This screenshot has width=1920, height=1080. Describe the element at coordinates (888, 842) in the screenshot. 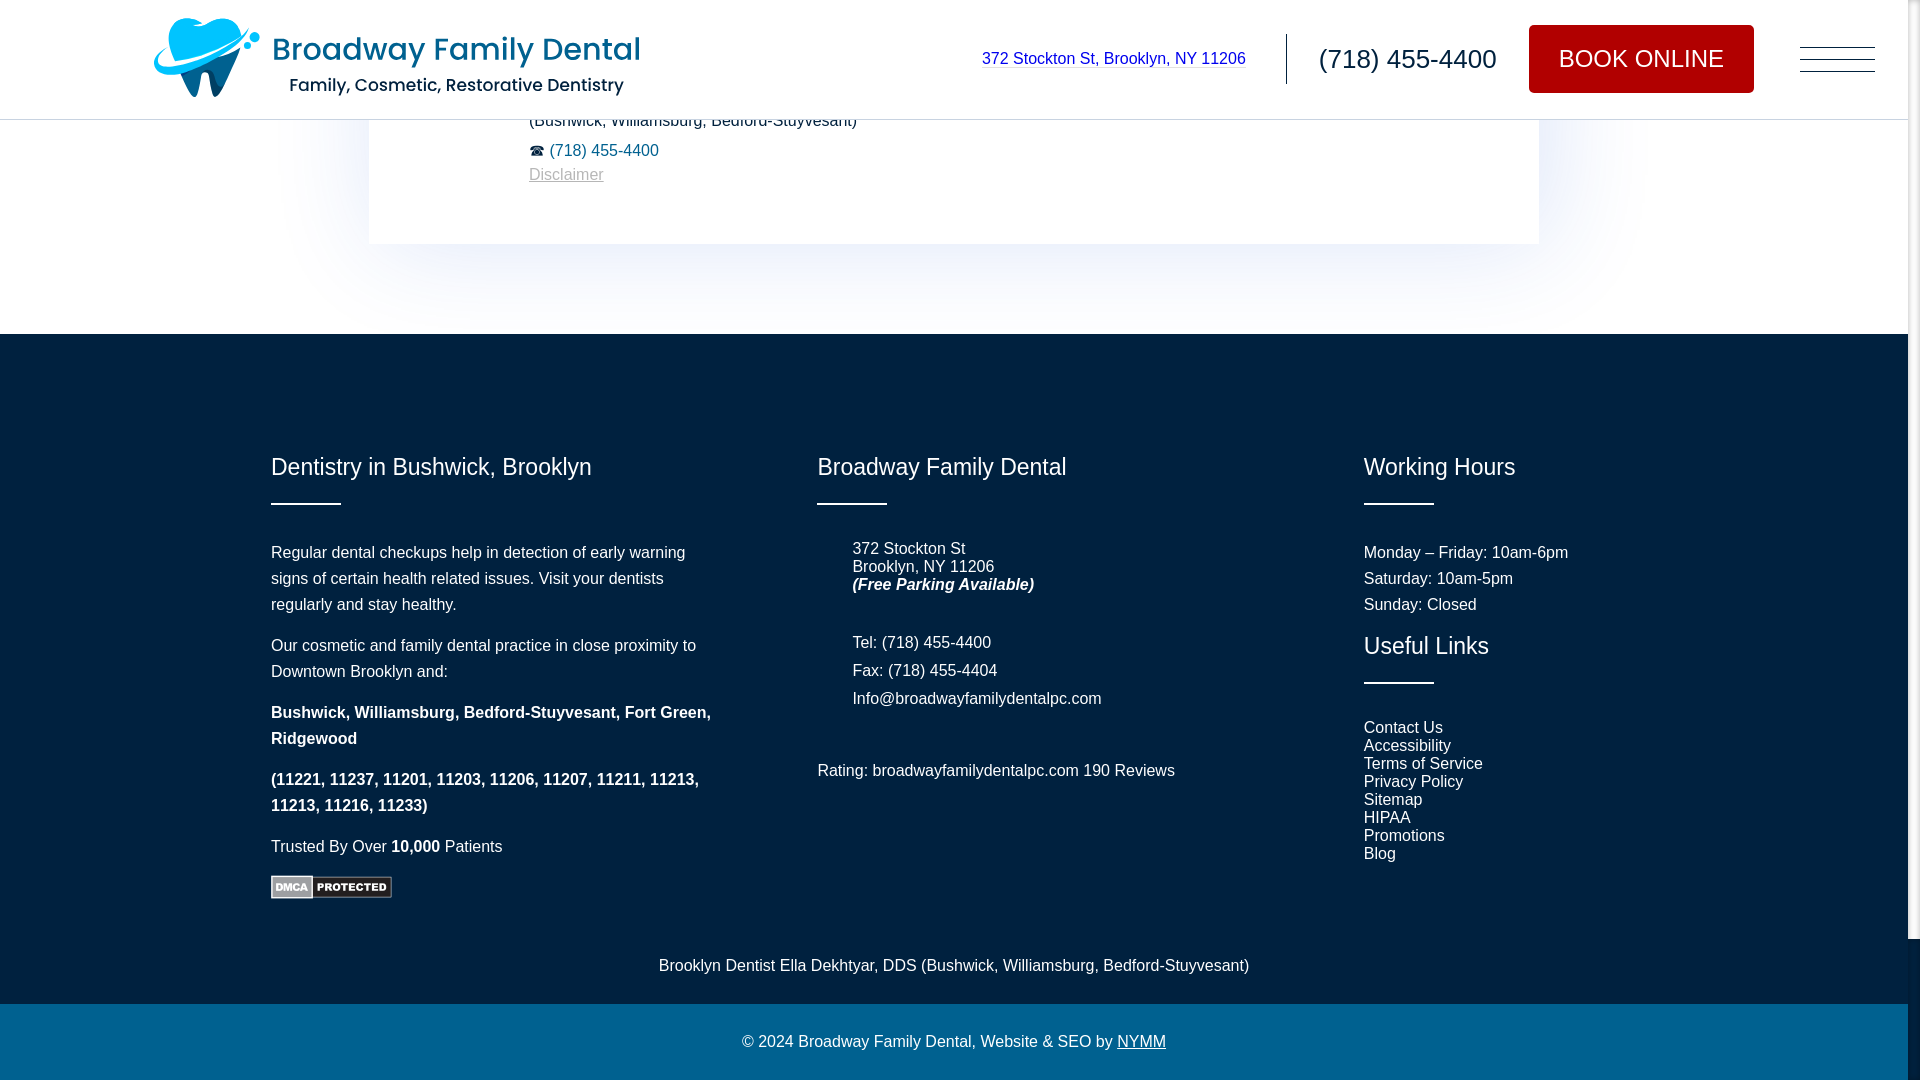

I see `Twitter` at that location.